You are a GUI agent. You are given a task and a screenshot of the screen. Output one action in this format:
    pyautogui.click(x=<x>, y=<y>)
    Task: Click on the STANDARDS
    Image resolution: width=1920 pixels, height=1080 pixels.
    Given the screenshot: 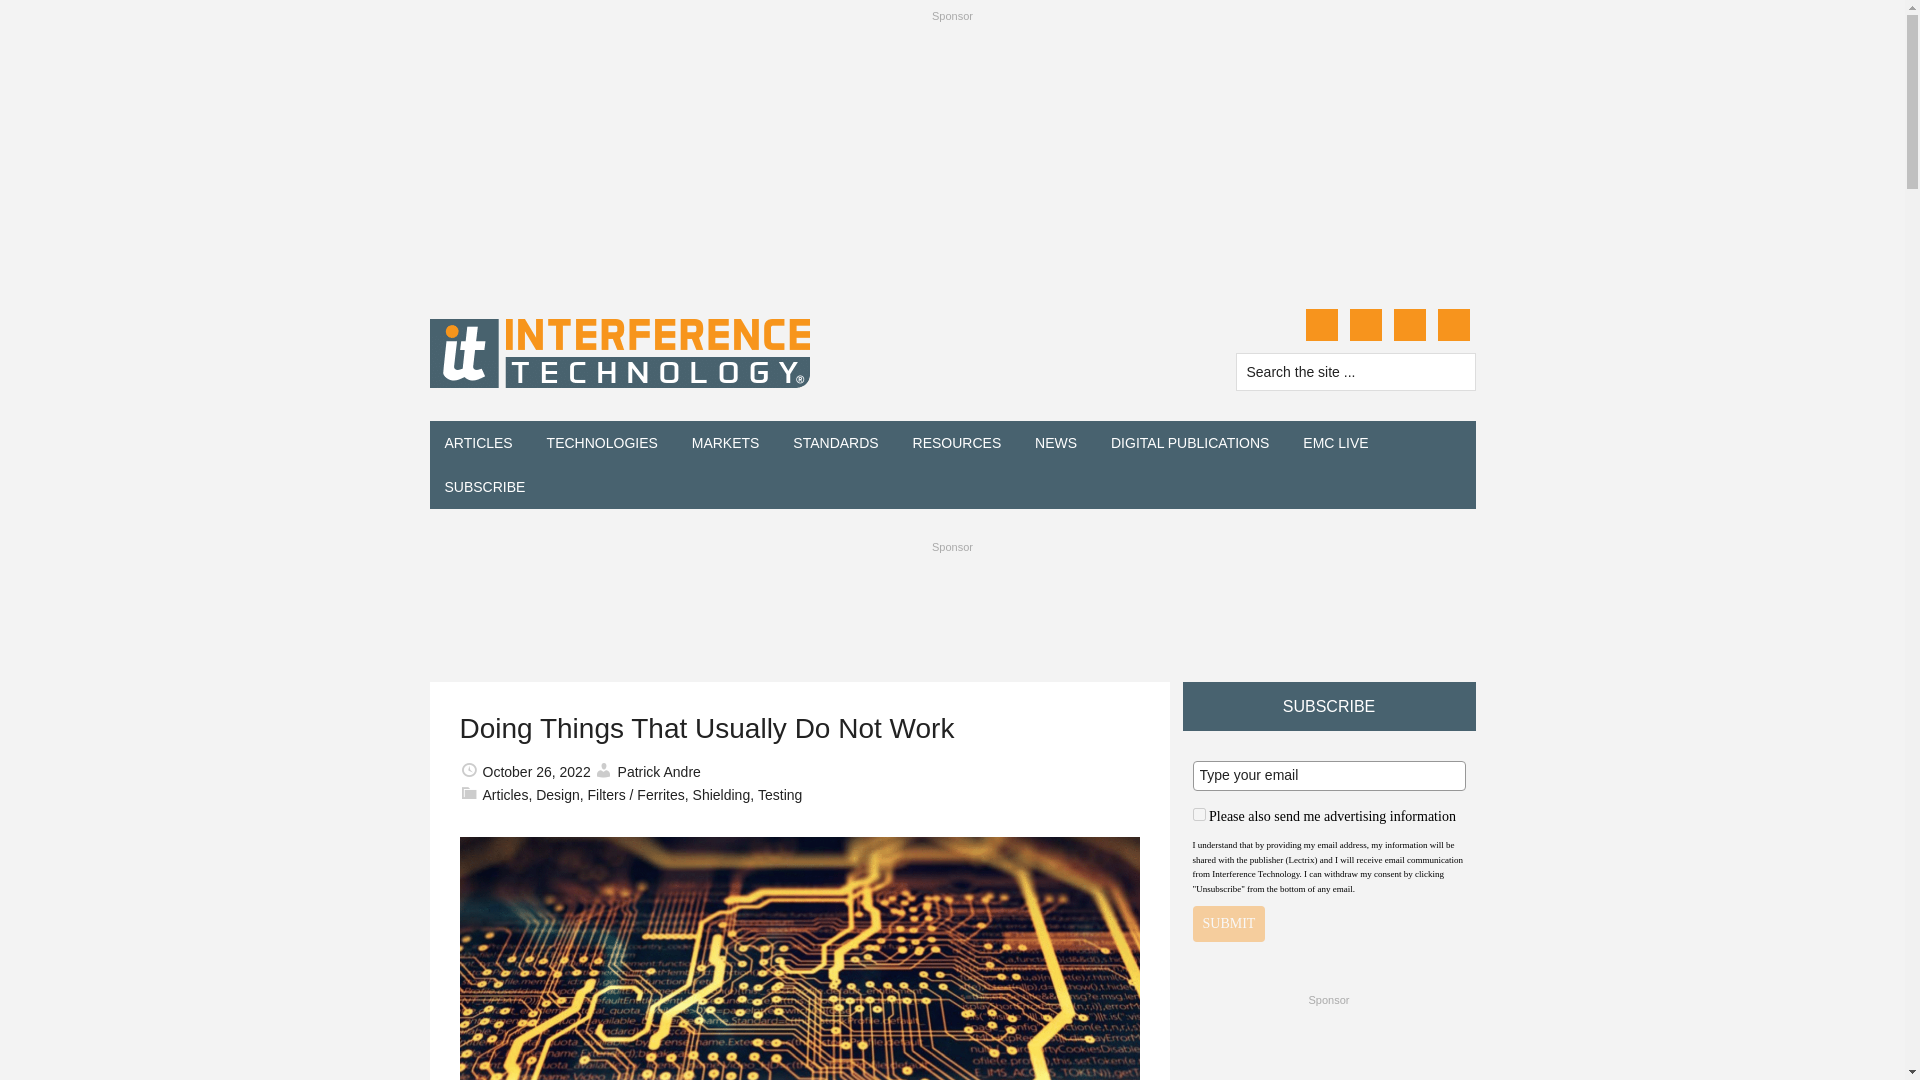 What is the action you would take?
    pyautogui.click(x=834, y=443)
    